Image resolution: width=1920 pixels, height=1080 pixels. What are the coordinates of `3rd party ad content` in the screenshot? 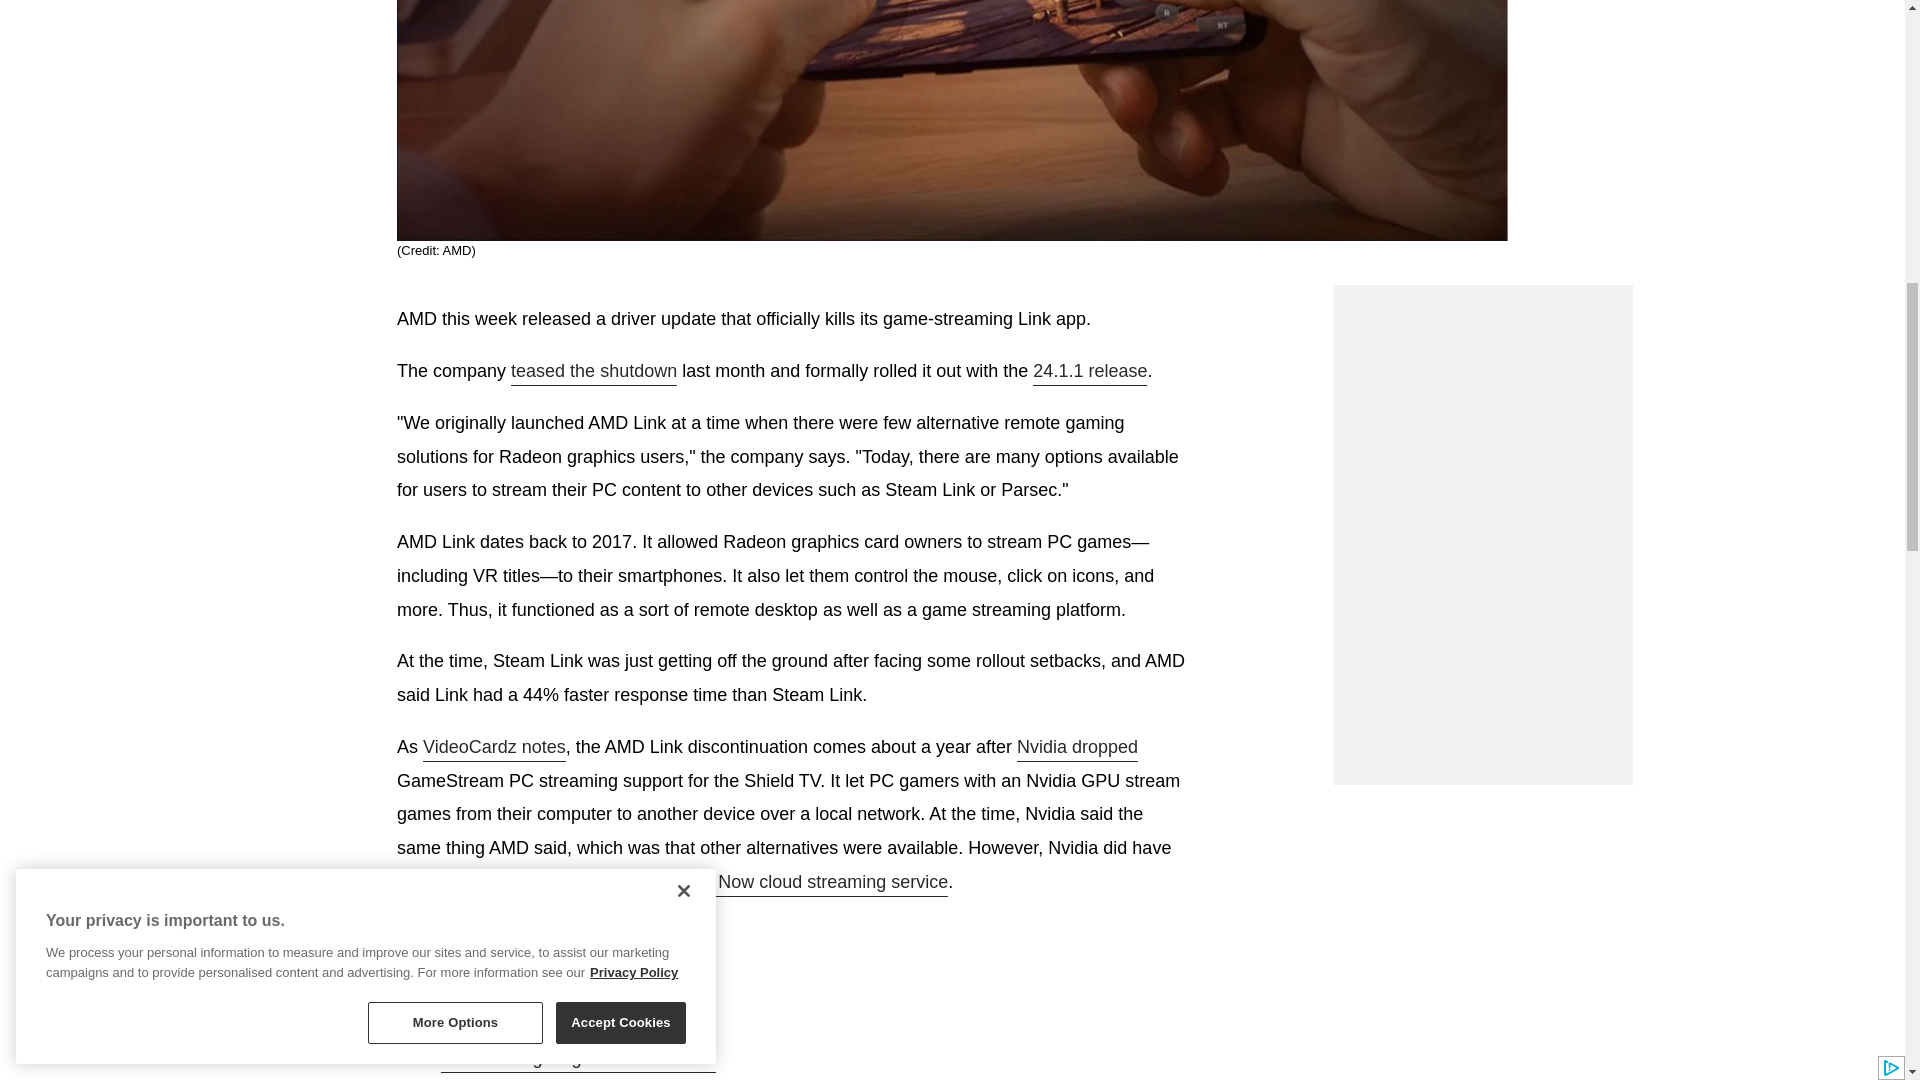 It's located at (1482, 410).